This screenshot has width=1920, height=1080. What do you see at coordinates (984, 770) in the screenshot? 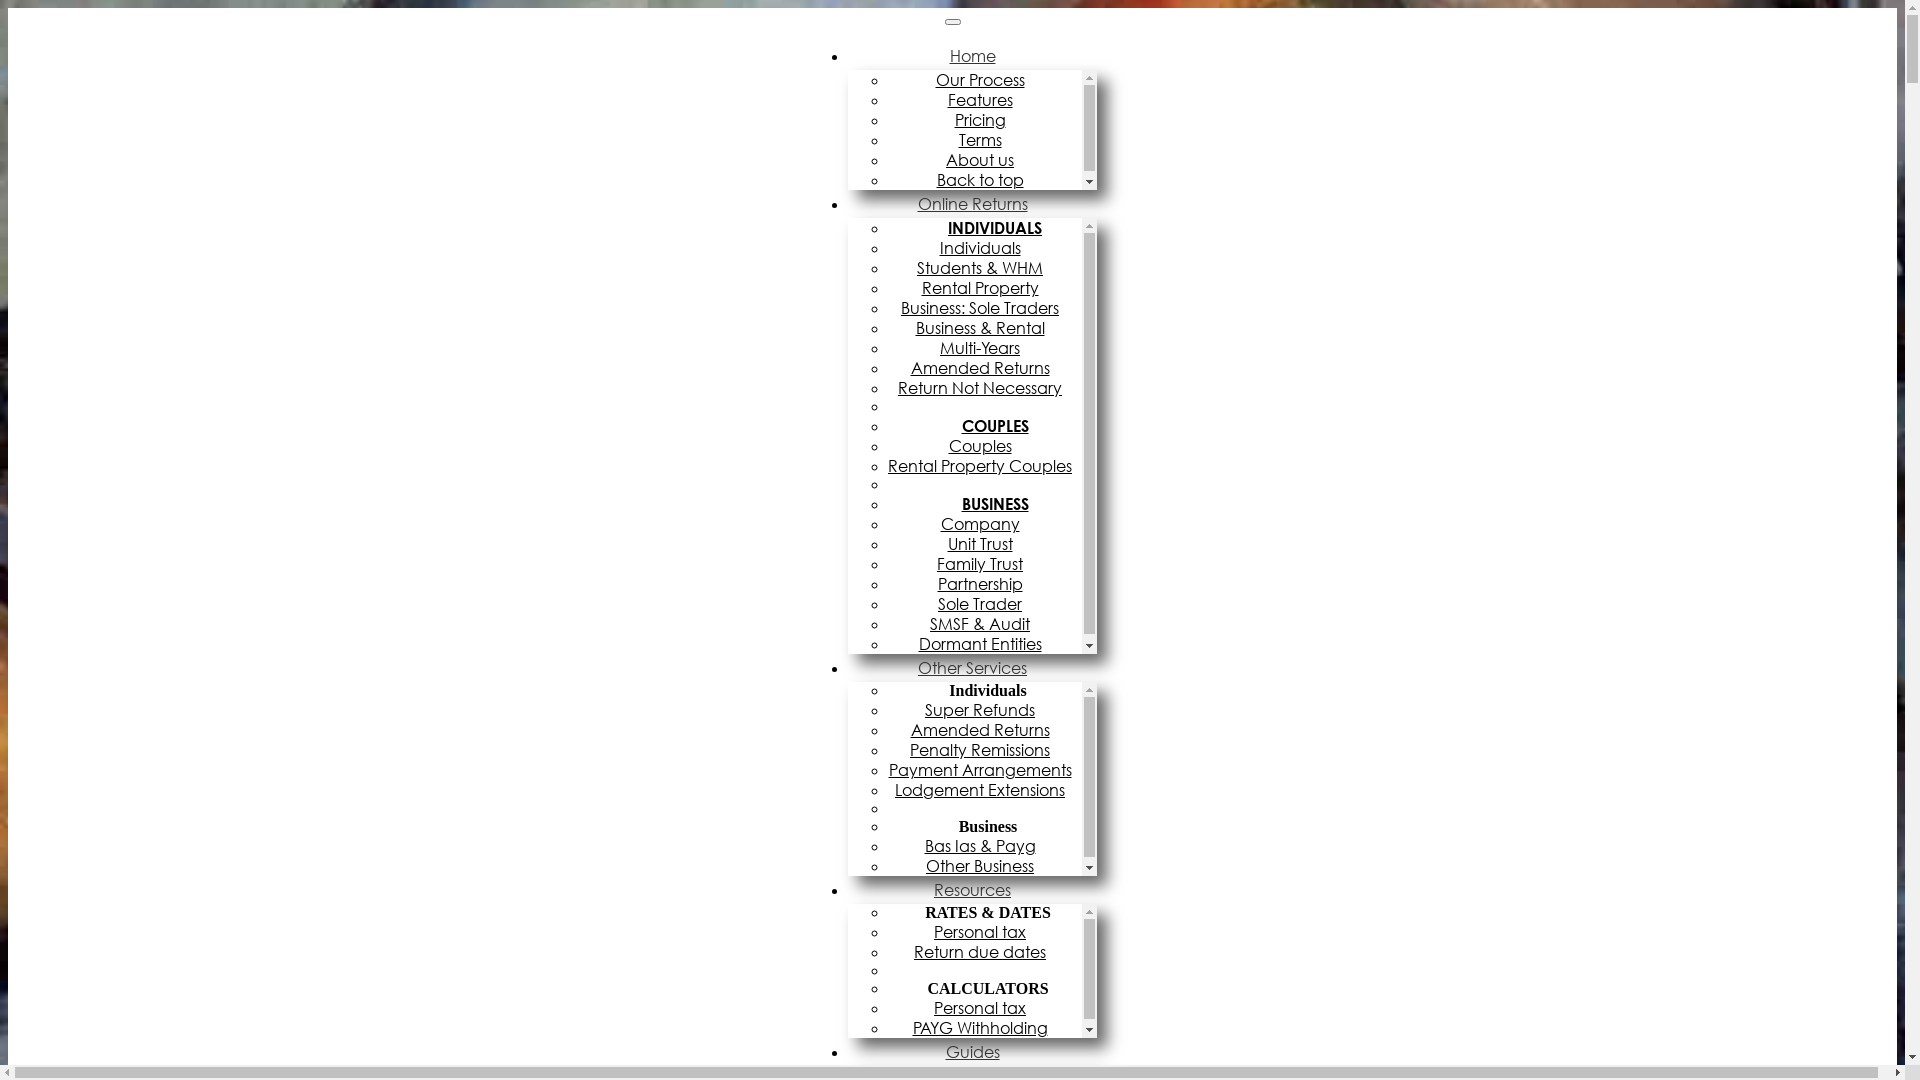
I see `Payment Arrangements` at bounding box center [984, 770].